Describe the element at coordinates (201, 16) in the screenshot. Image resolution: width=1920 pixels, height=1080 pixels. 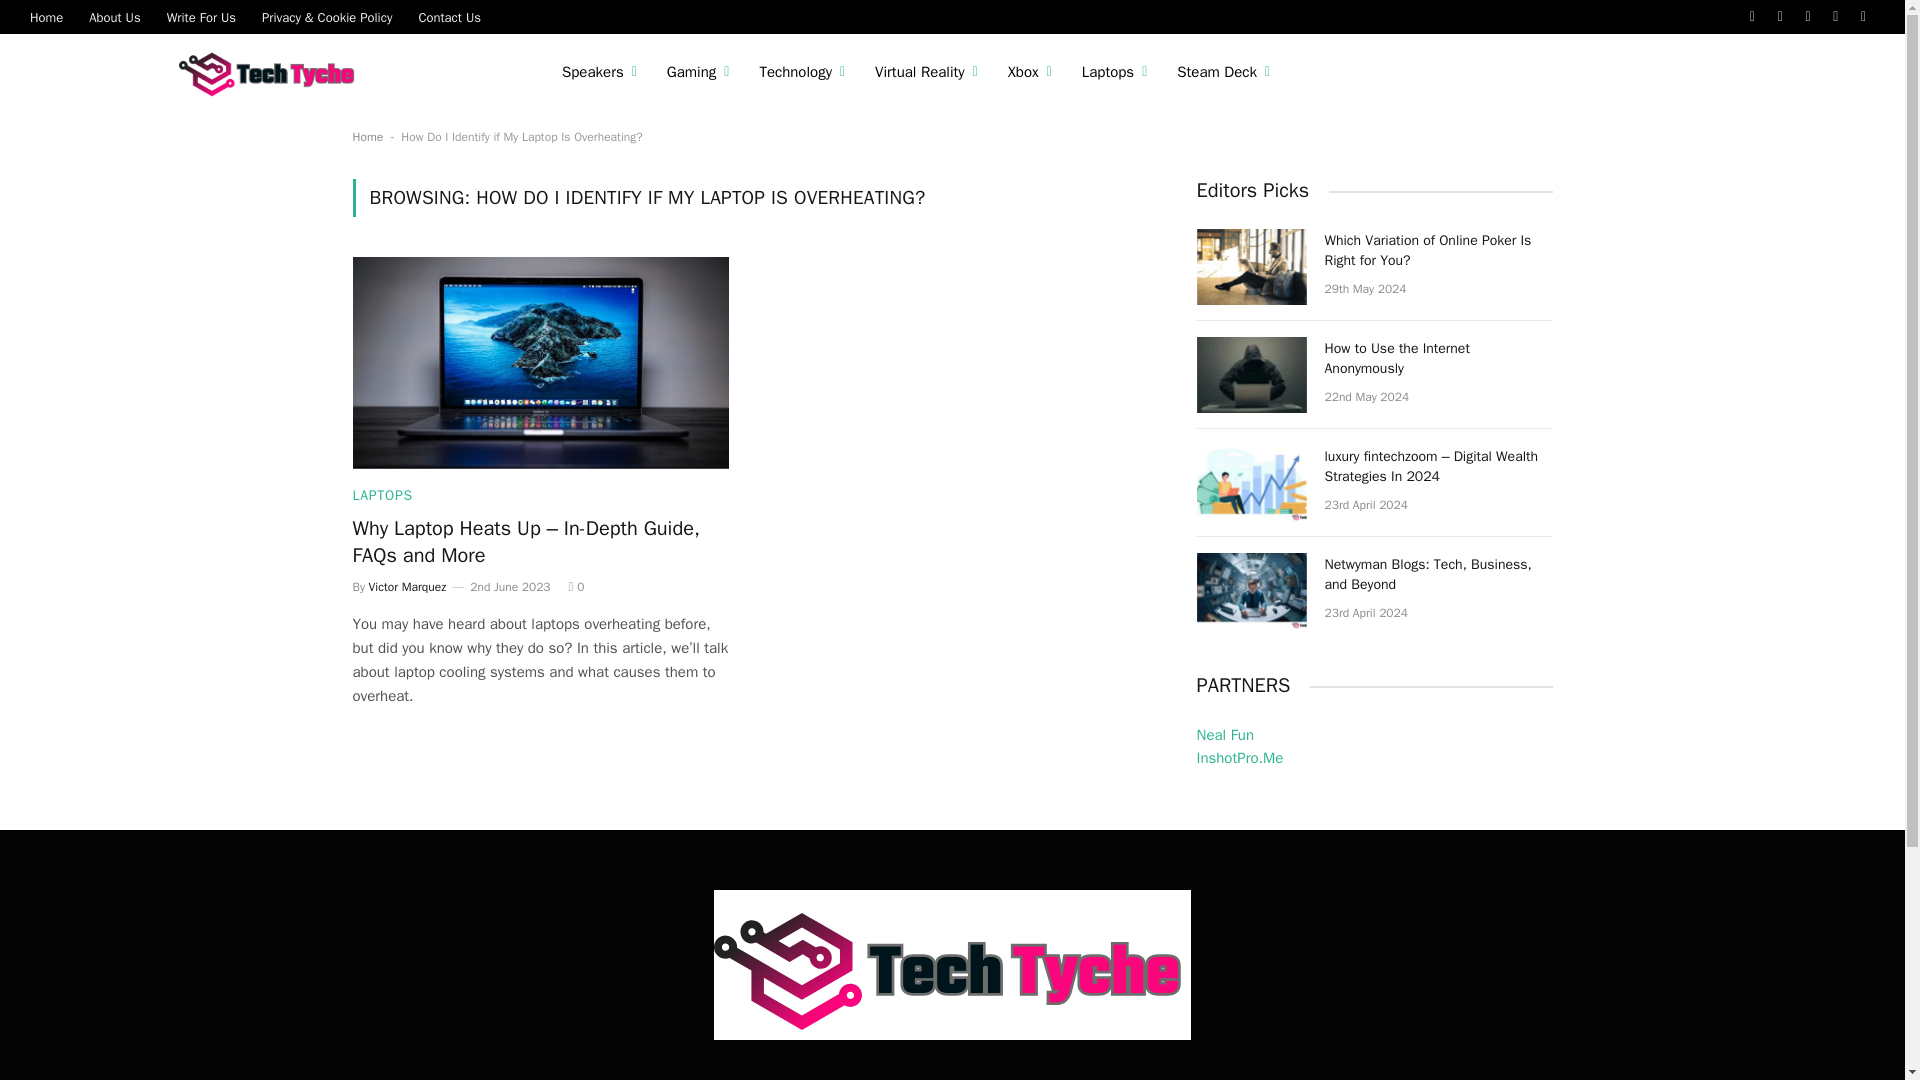
I see `Write For Us` at that location.